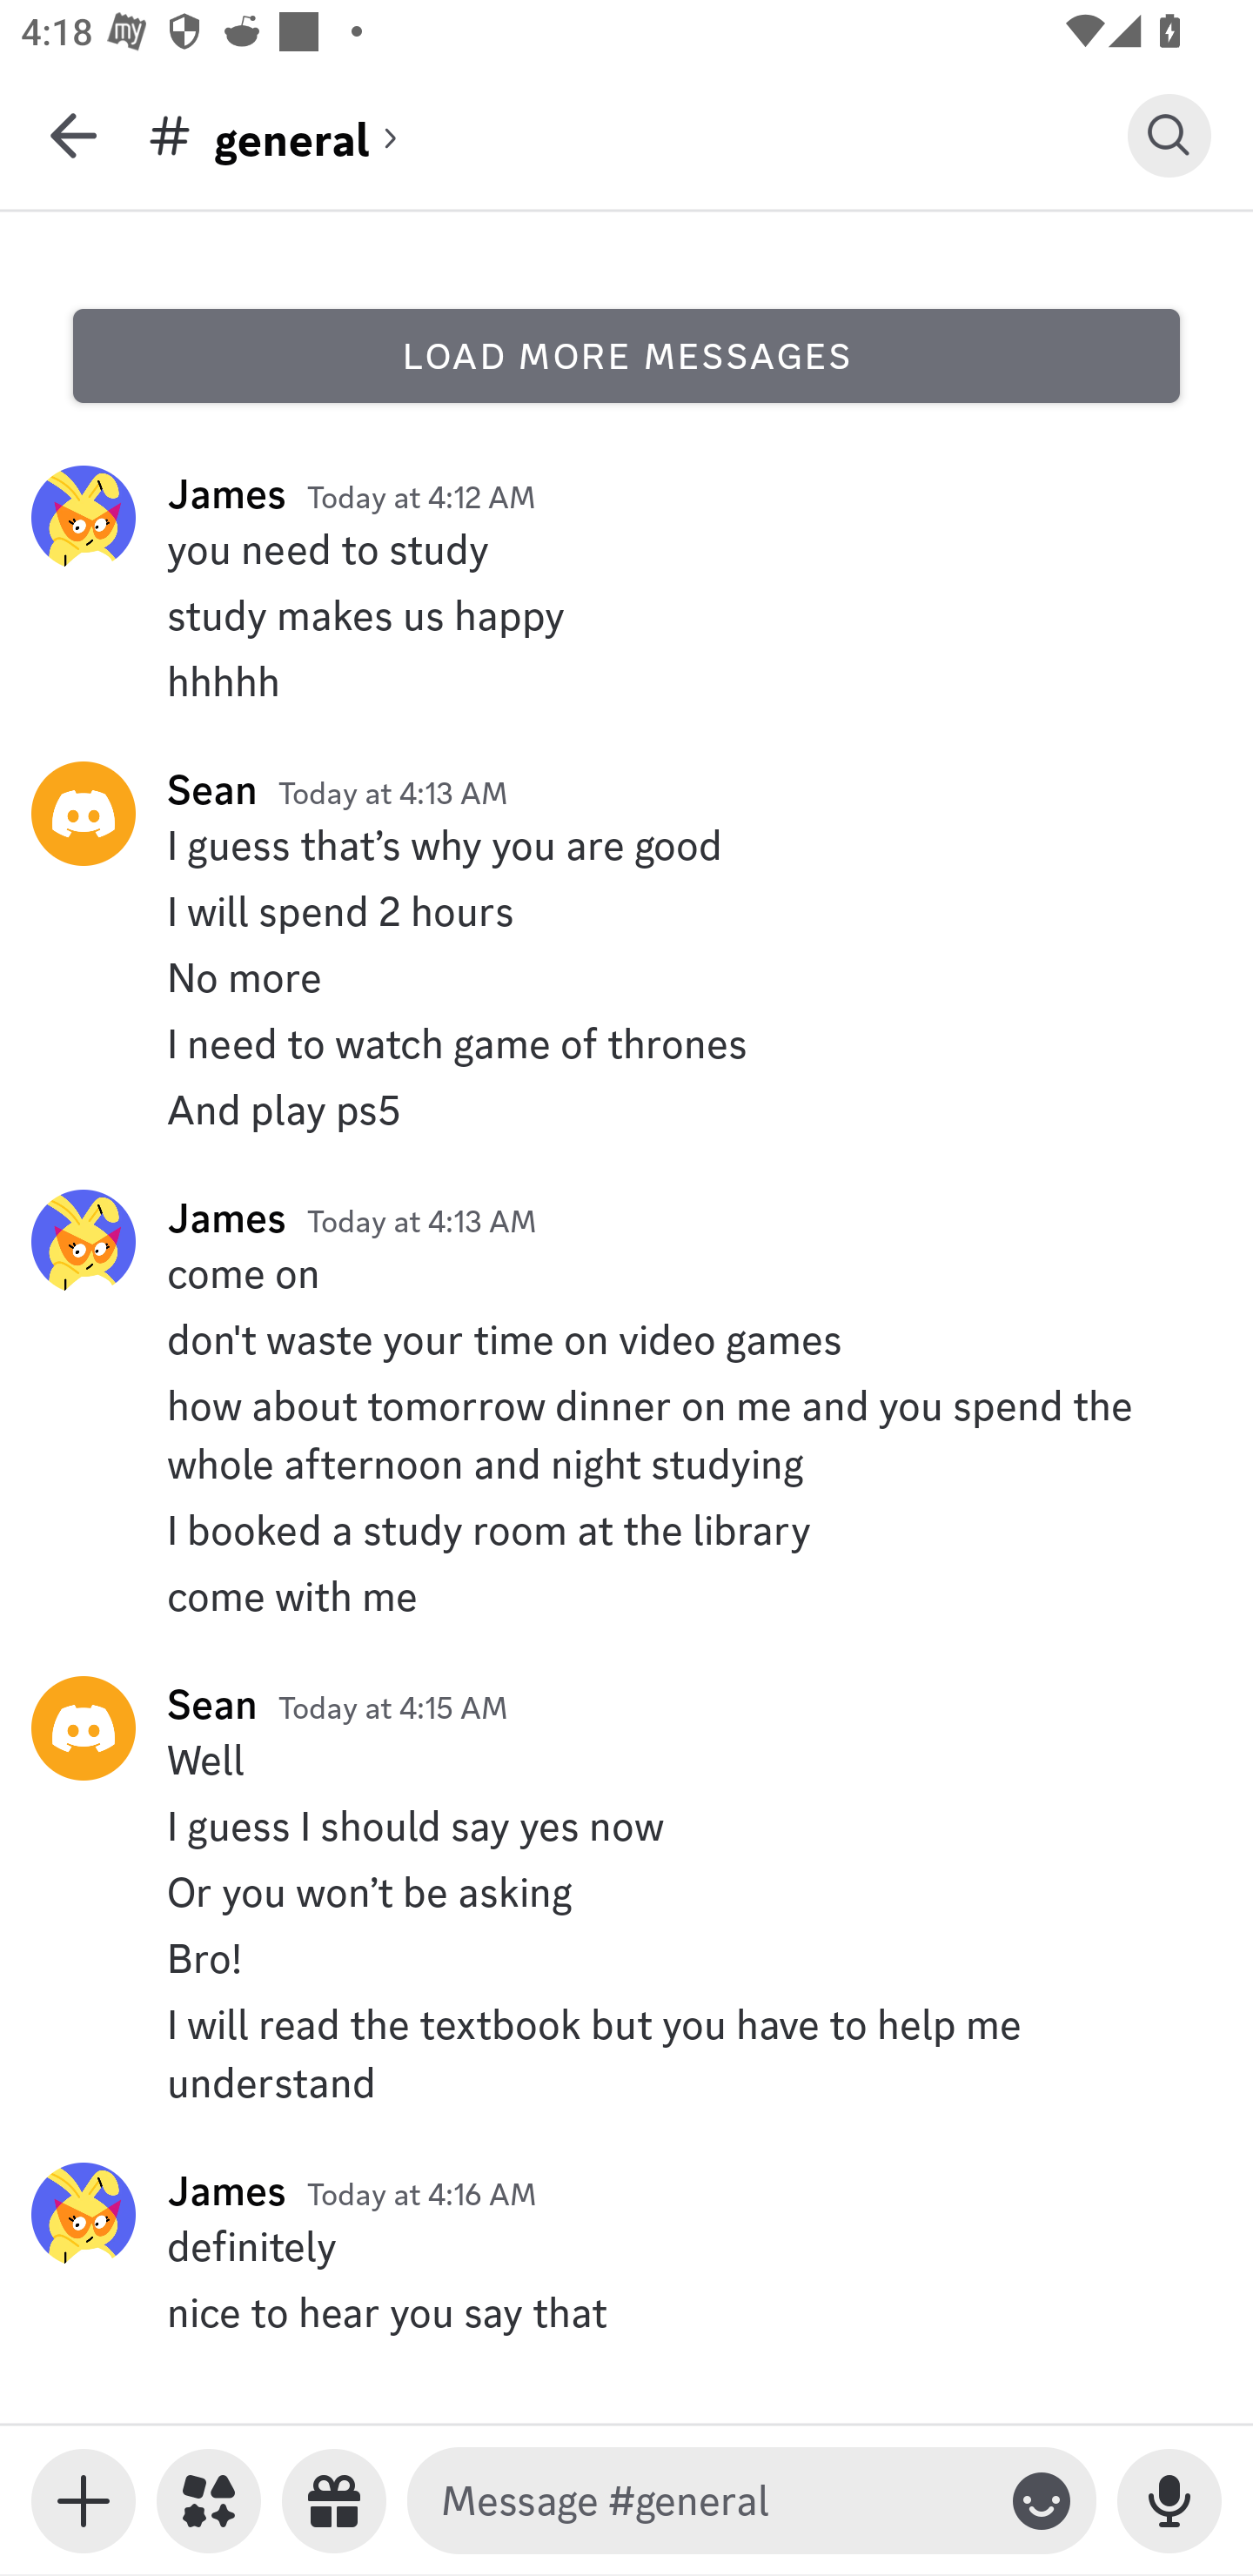  What do you see at coordinates (226, 1217) in the screenshot?
I see `James` at bounding box center [226, 1217].